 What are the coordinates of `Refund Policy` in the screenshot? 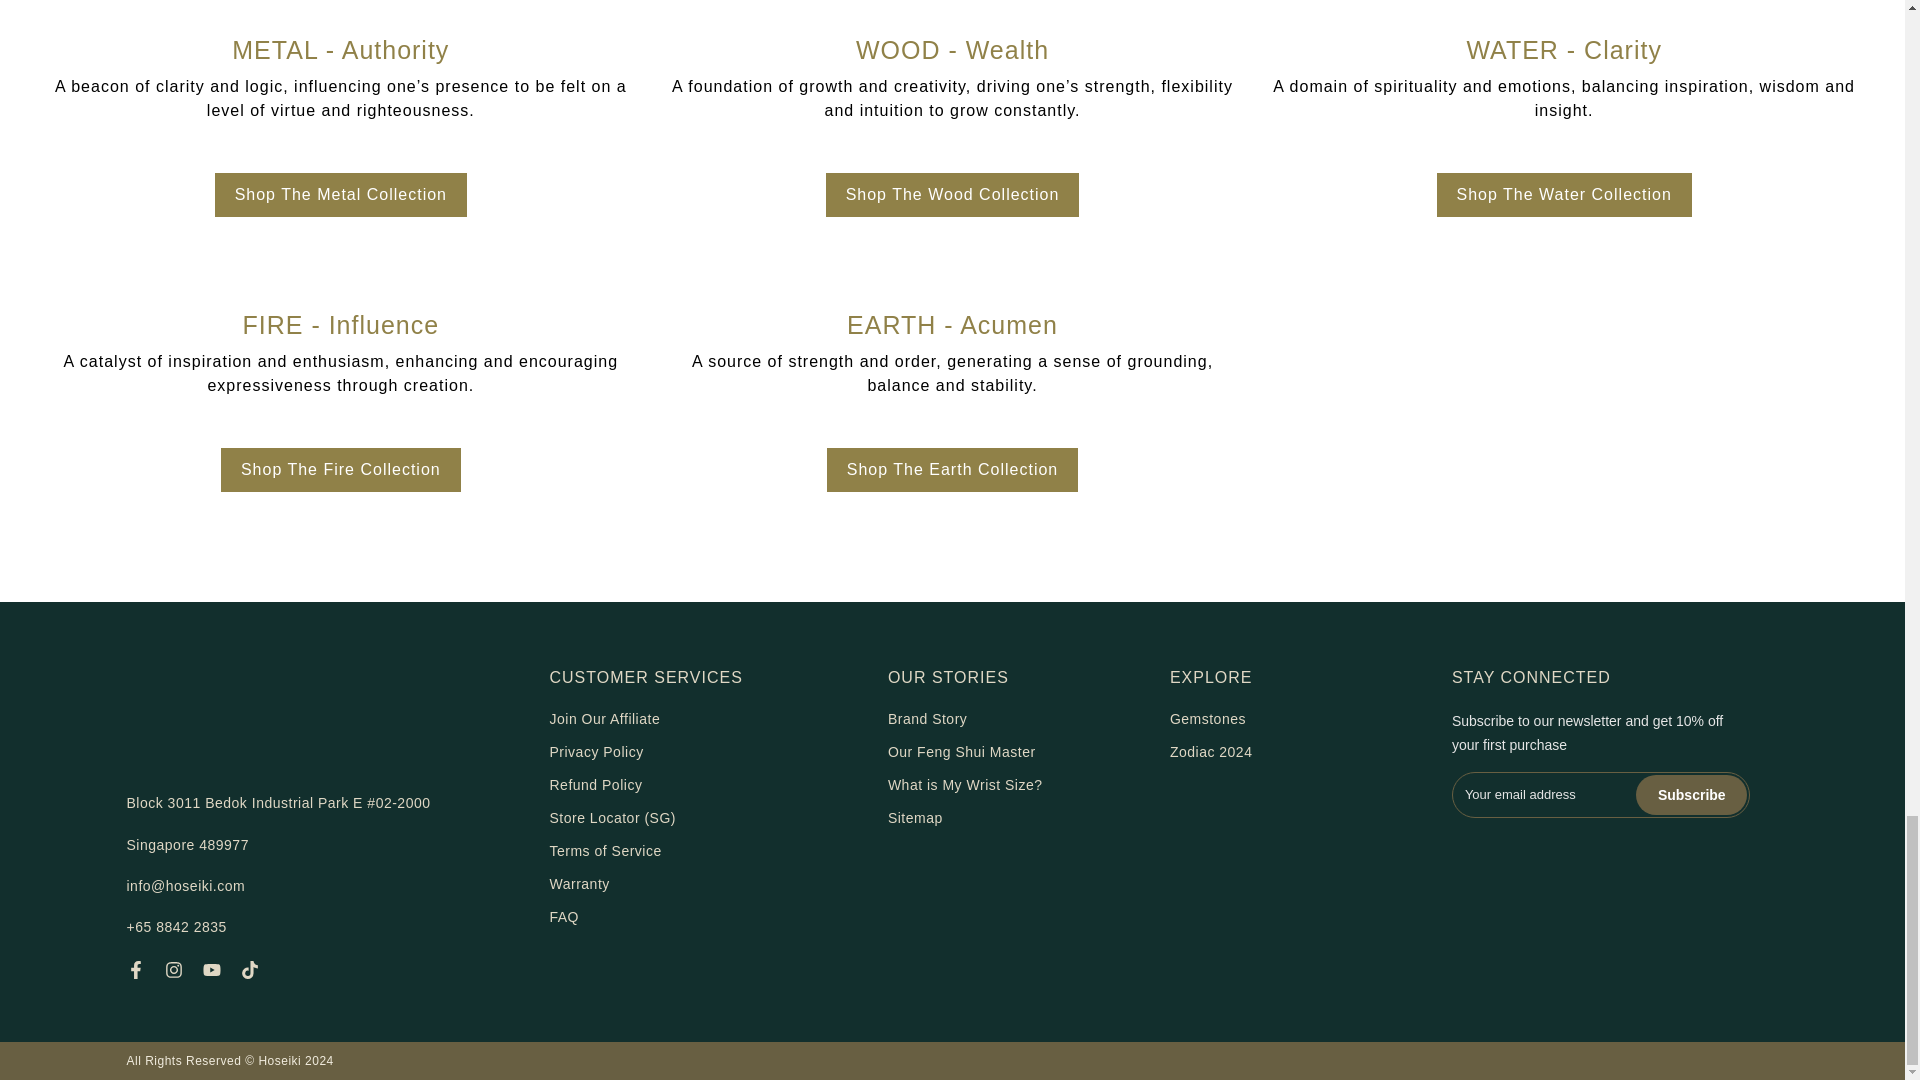 It's located at (596, 784).